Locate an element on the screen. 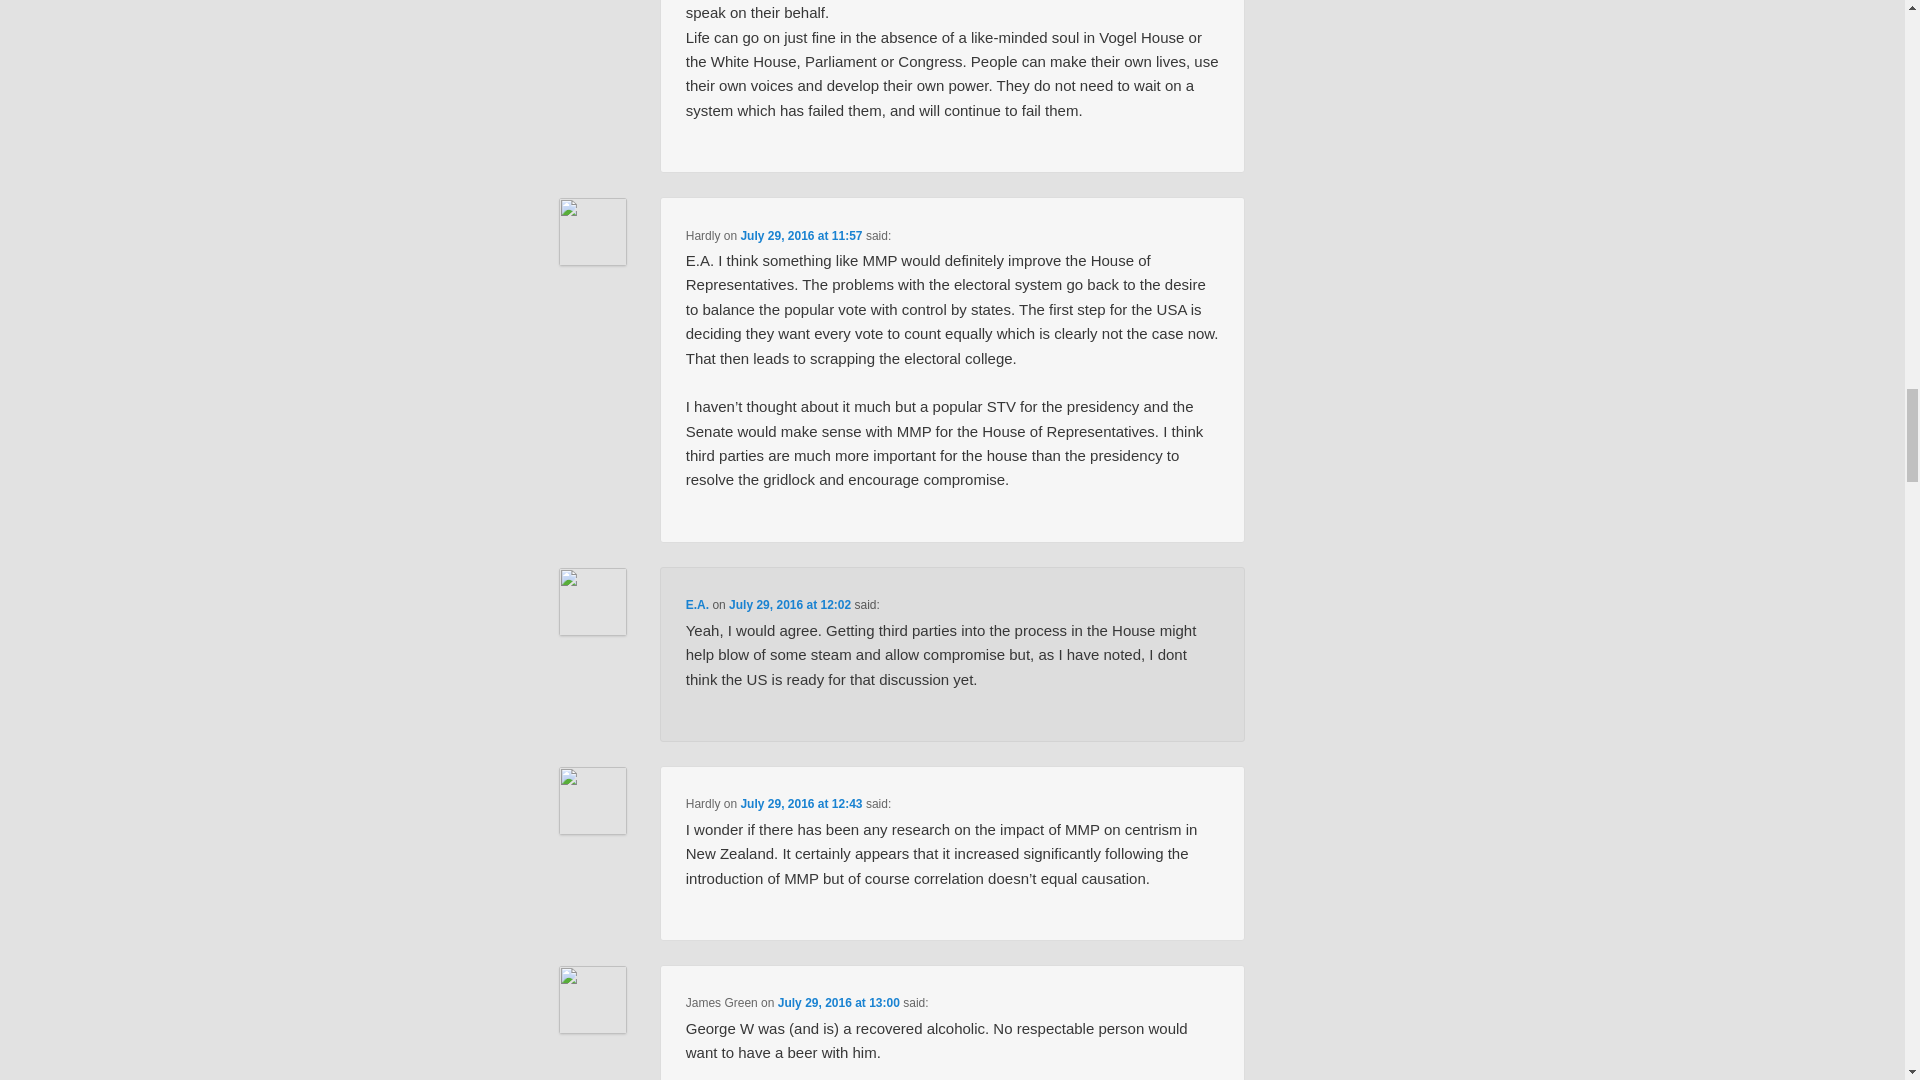 The width and height of the screenshot is (1920, 1080). July 29, 2016 at 11:57 is located at coordinates (800, 236).